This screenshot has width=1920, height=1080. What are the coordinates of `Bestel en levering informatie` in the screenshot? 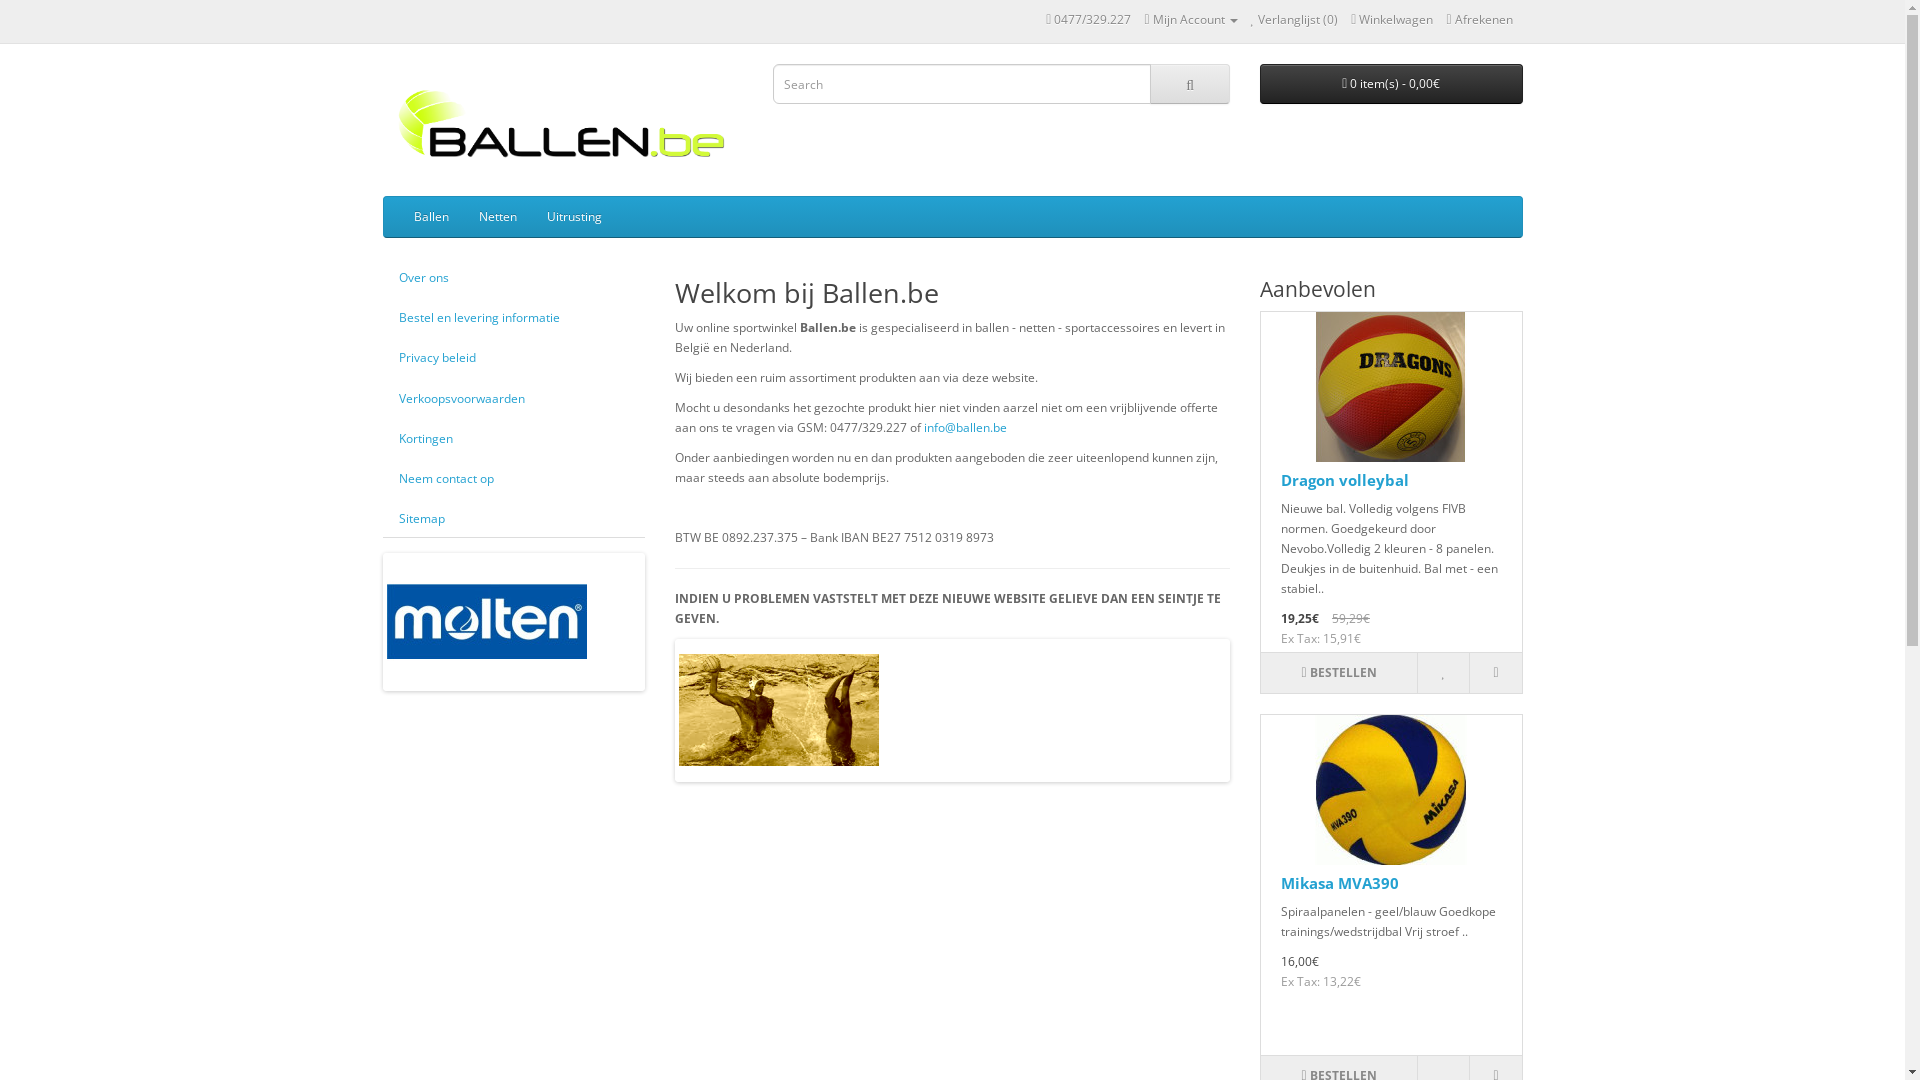 It's located at (512, 318).